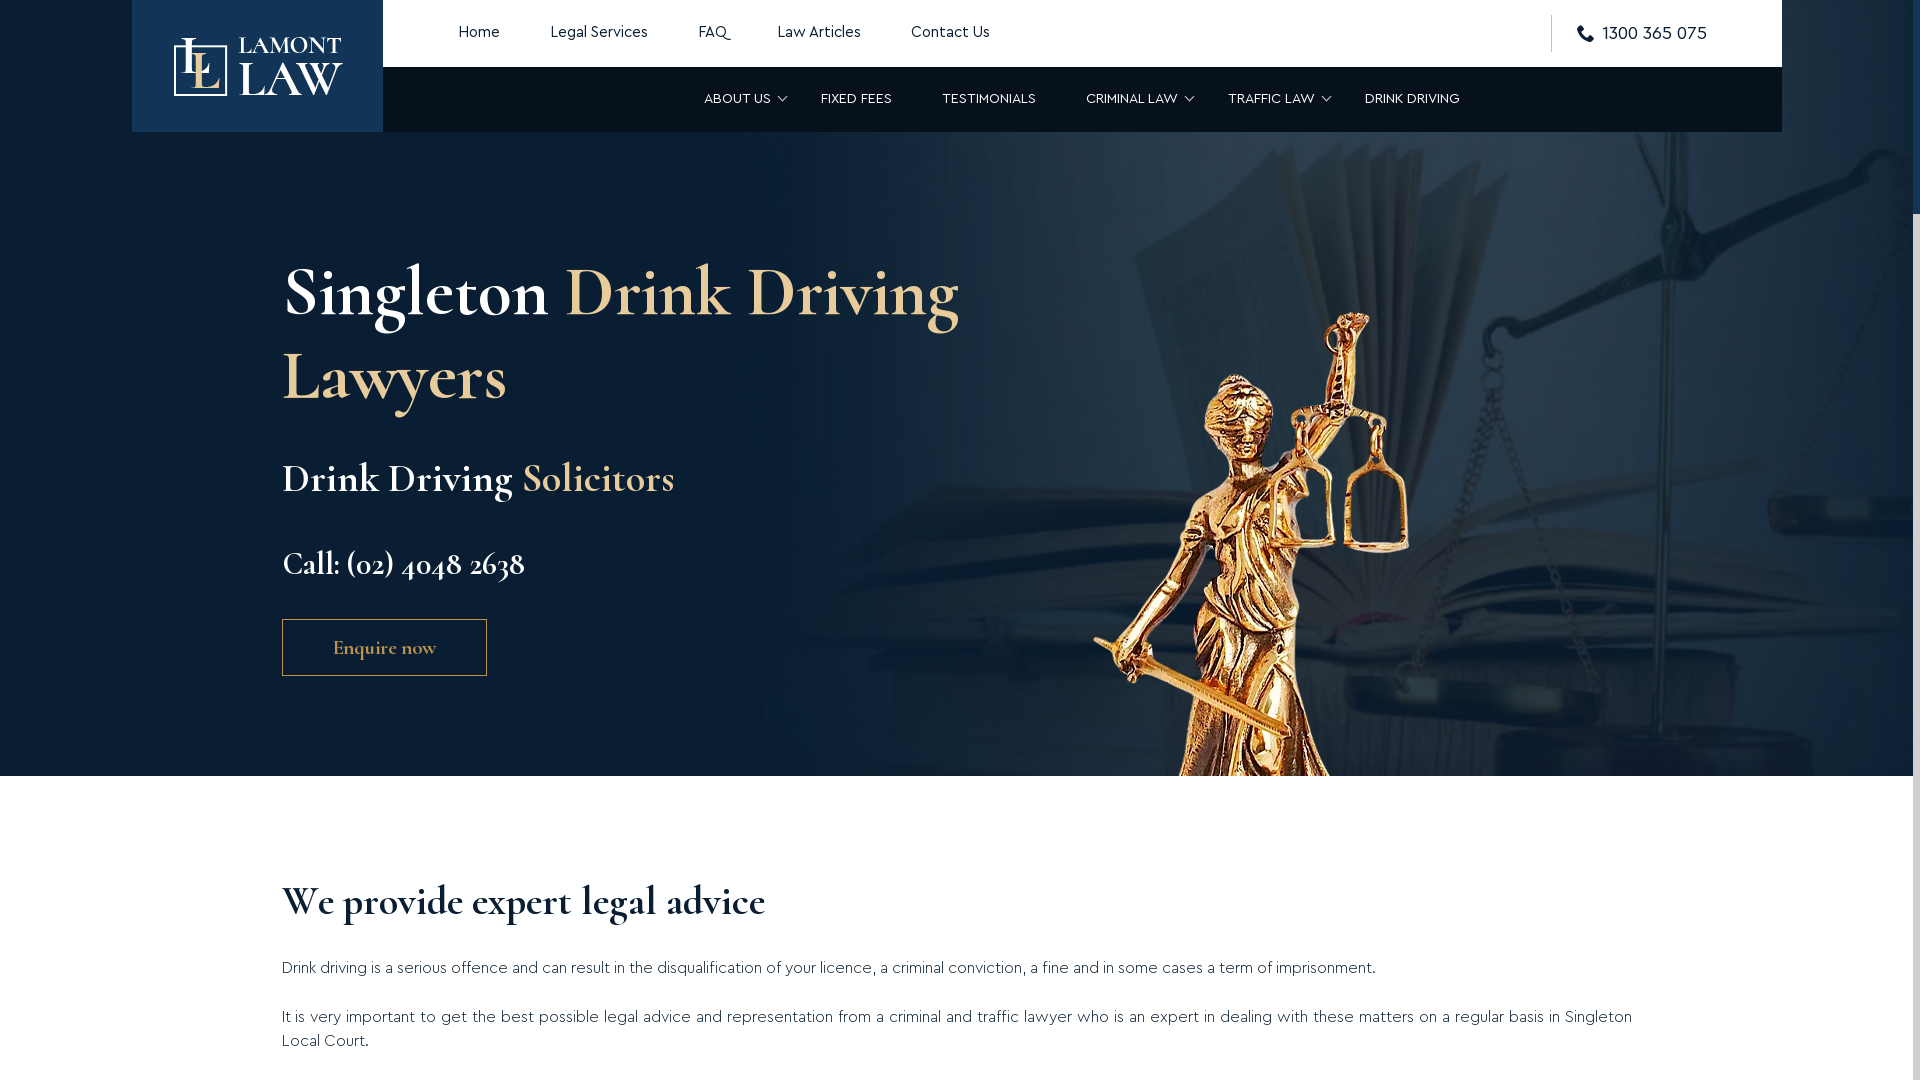 This screenshot has height=1080, width=1920. Describe the element at coordinates (598, 34) in the screenshot. I see `Legal Services` at that location.